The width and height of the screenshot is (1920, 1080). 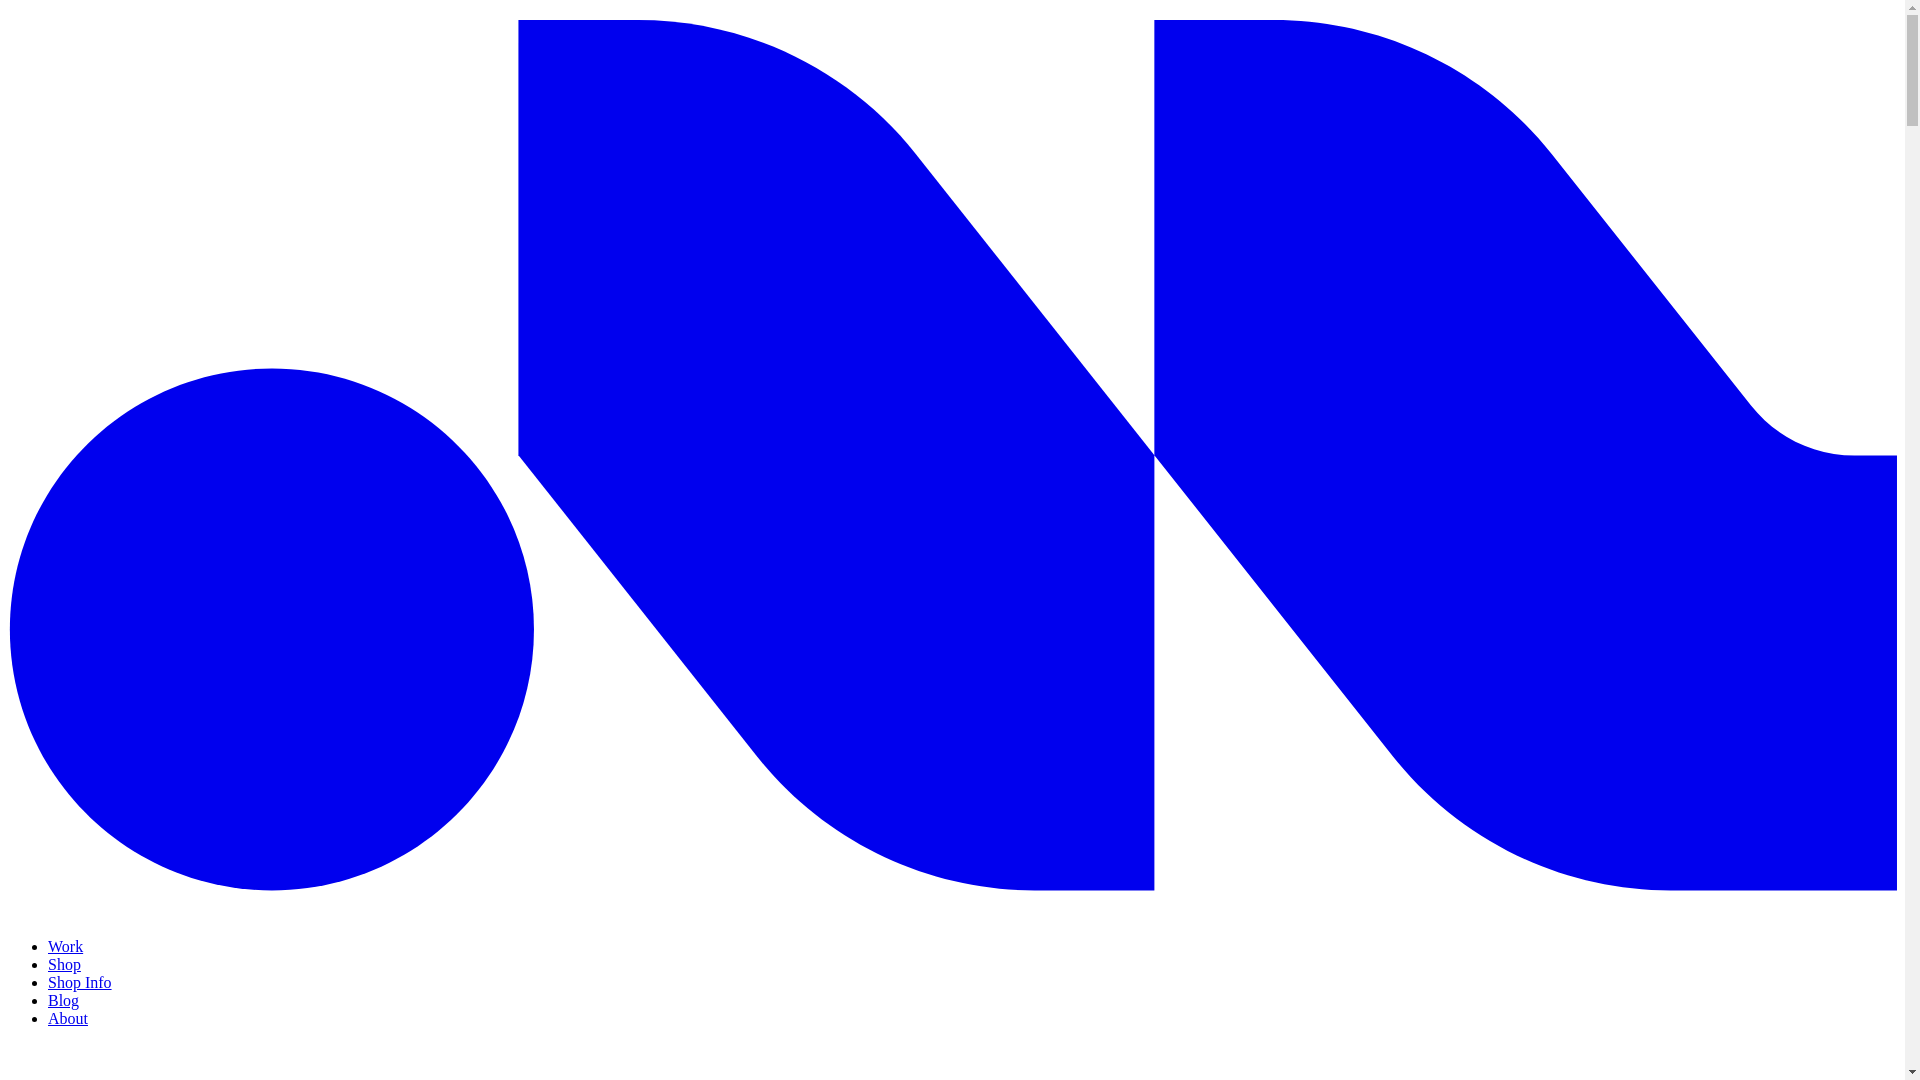 I want to click on Blog, so click(x=63, y=1000).